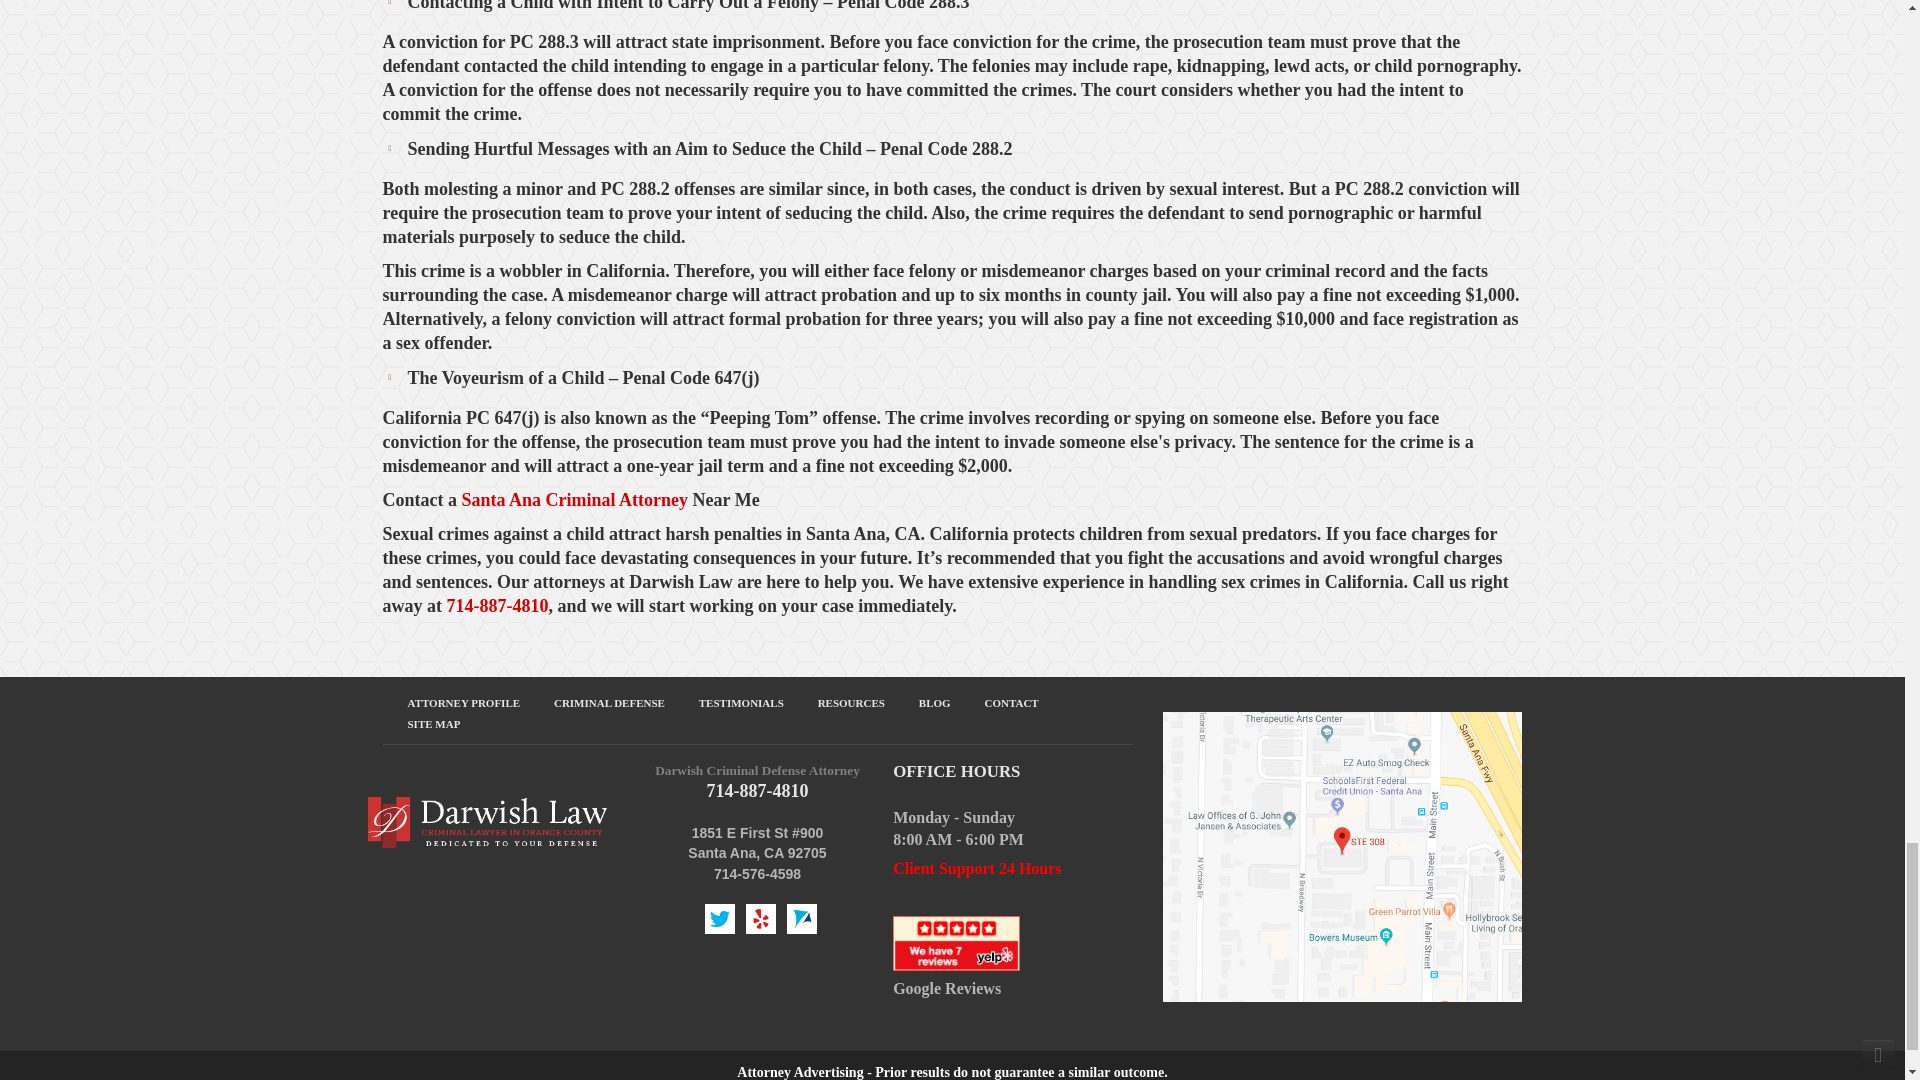  What do you see at coordinates (1342, 856) in the screenshot?
I see `Map Darvish Law` at bounding box center [1342, 856].